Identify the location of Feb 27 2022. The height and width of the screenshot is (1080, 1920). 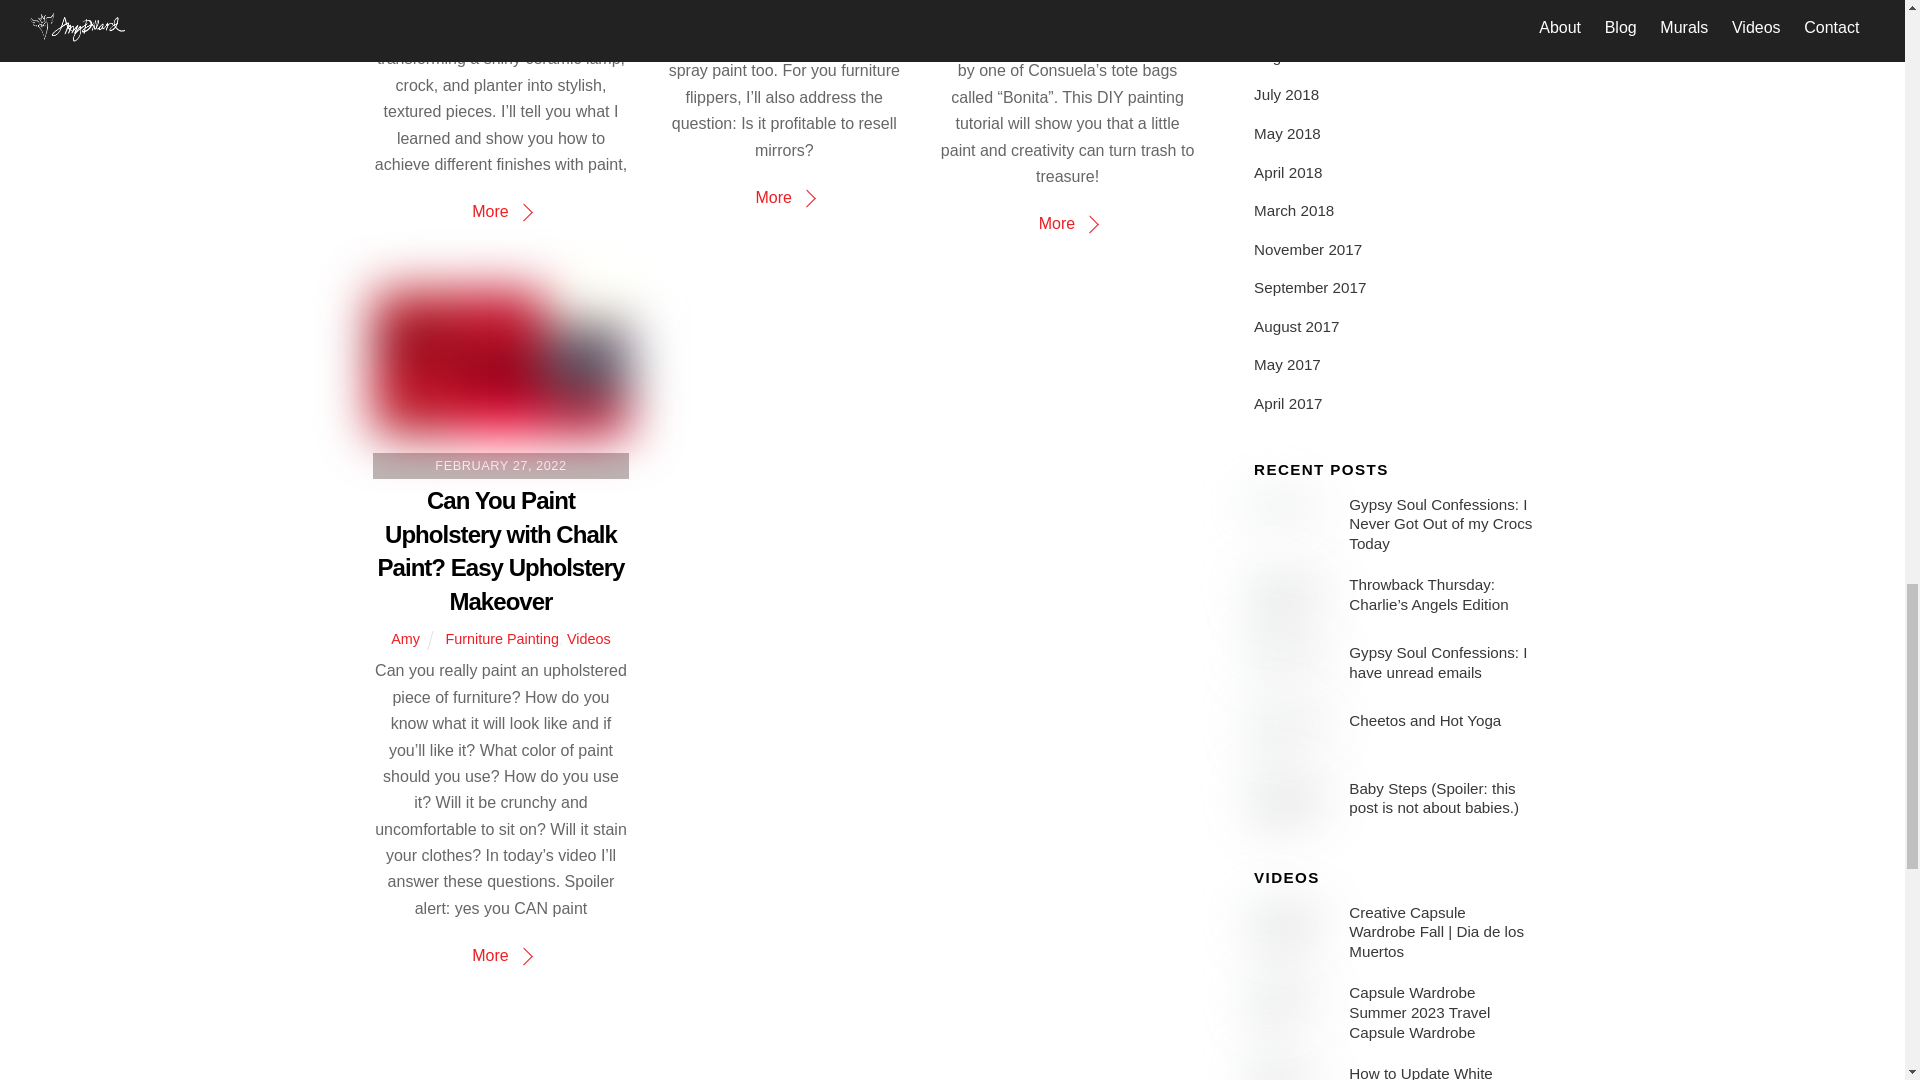
(500, 363).